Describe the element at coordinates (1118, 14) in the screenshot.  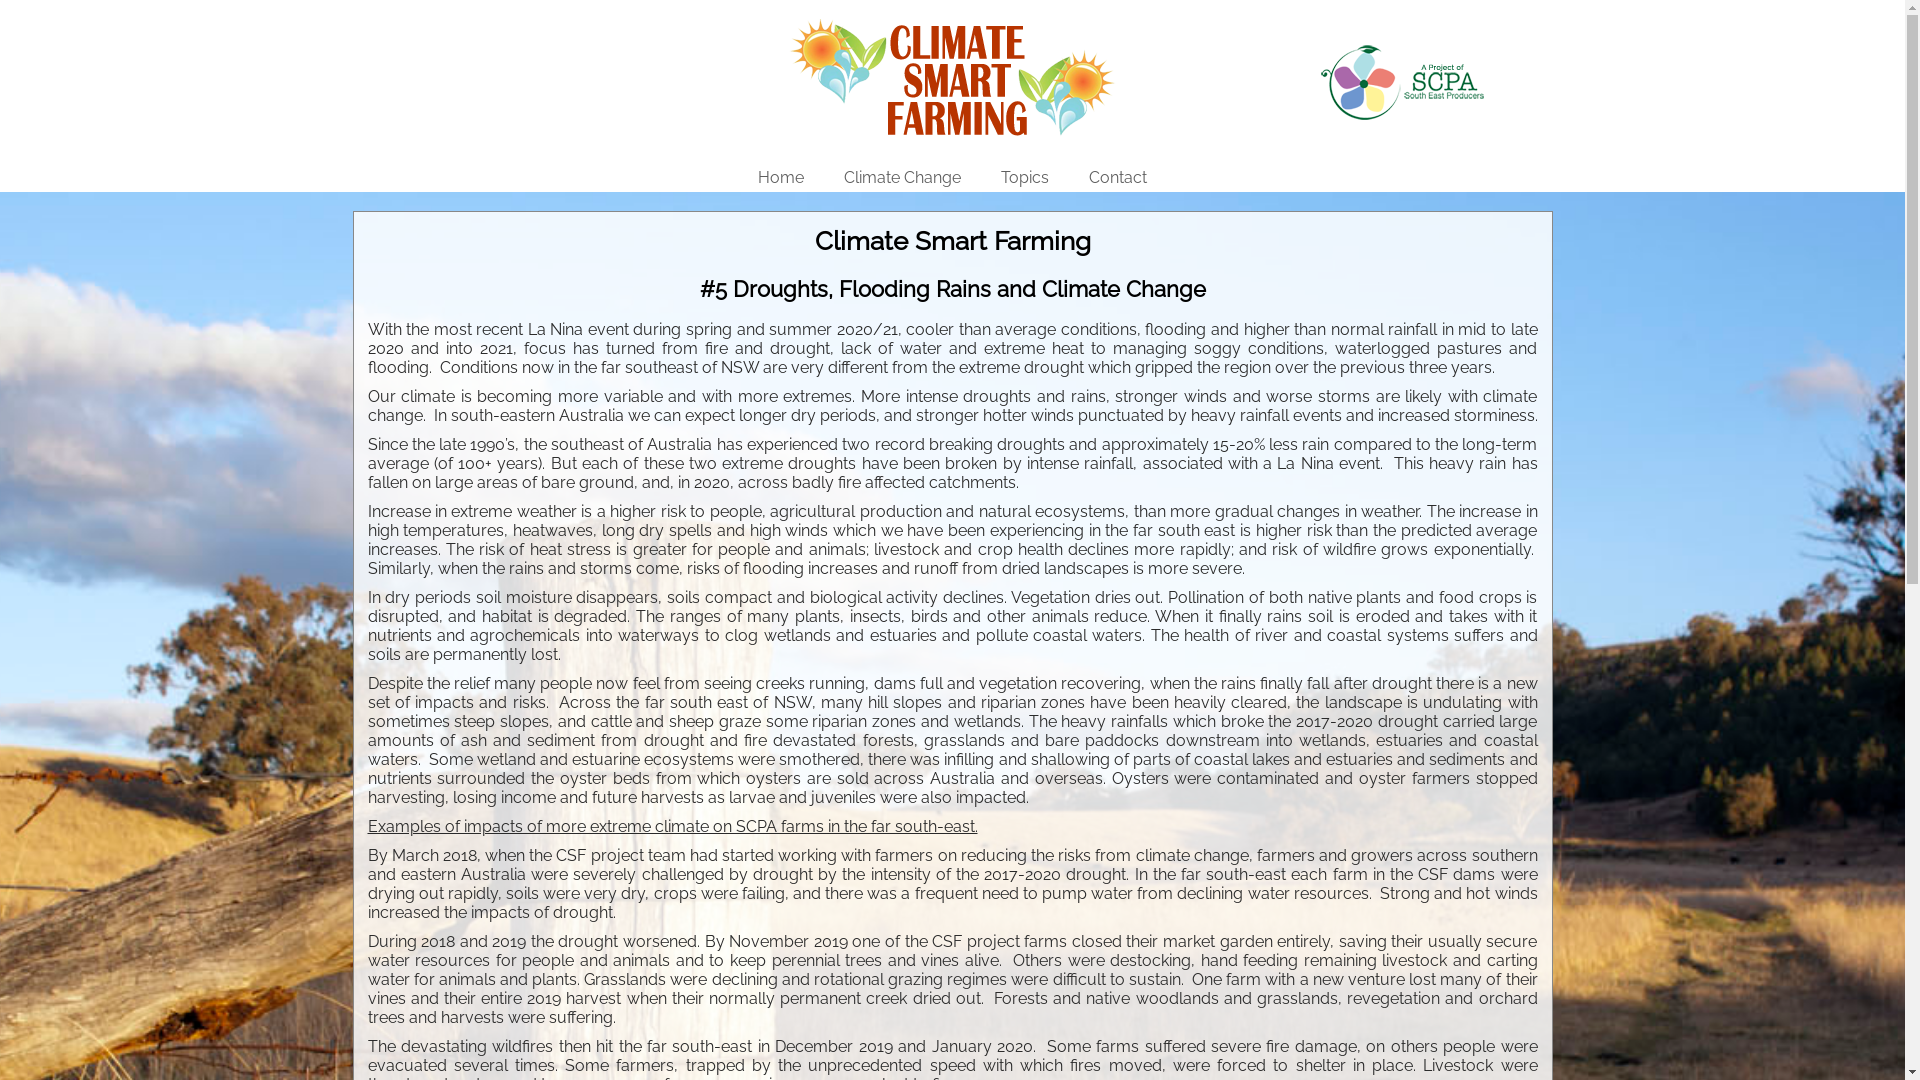
I see `Contact` at that location.